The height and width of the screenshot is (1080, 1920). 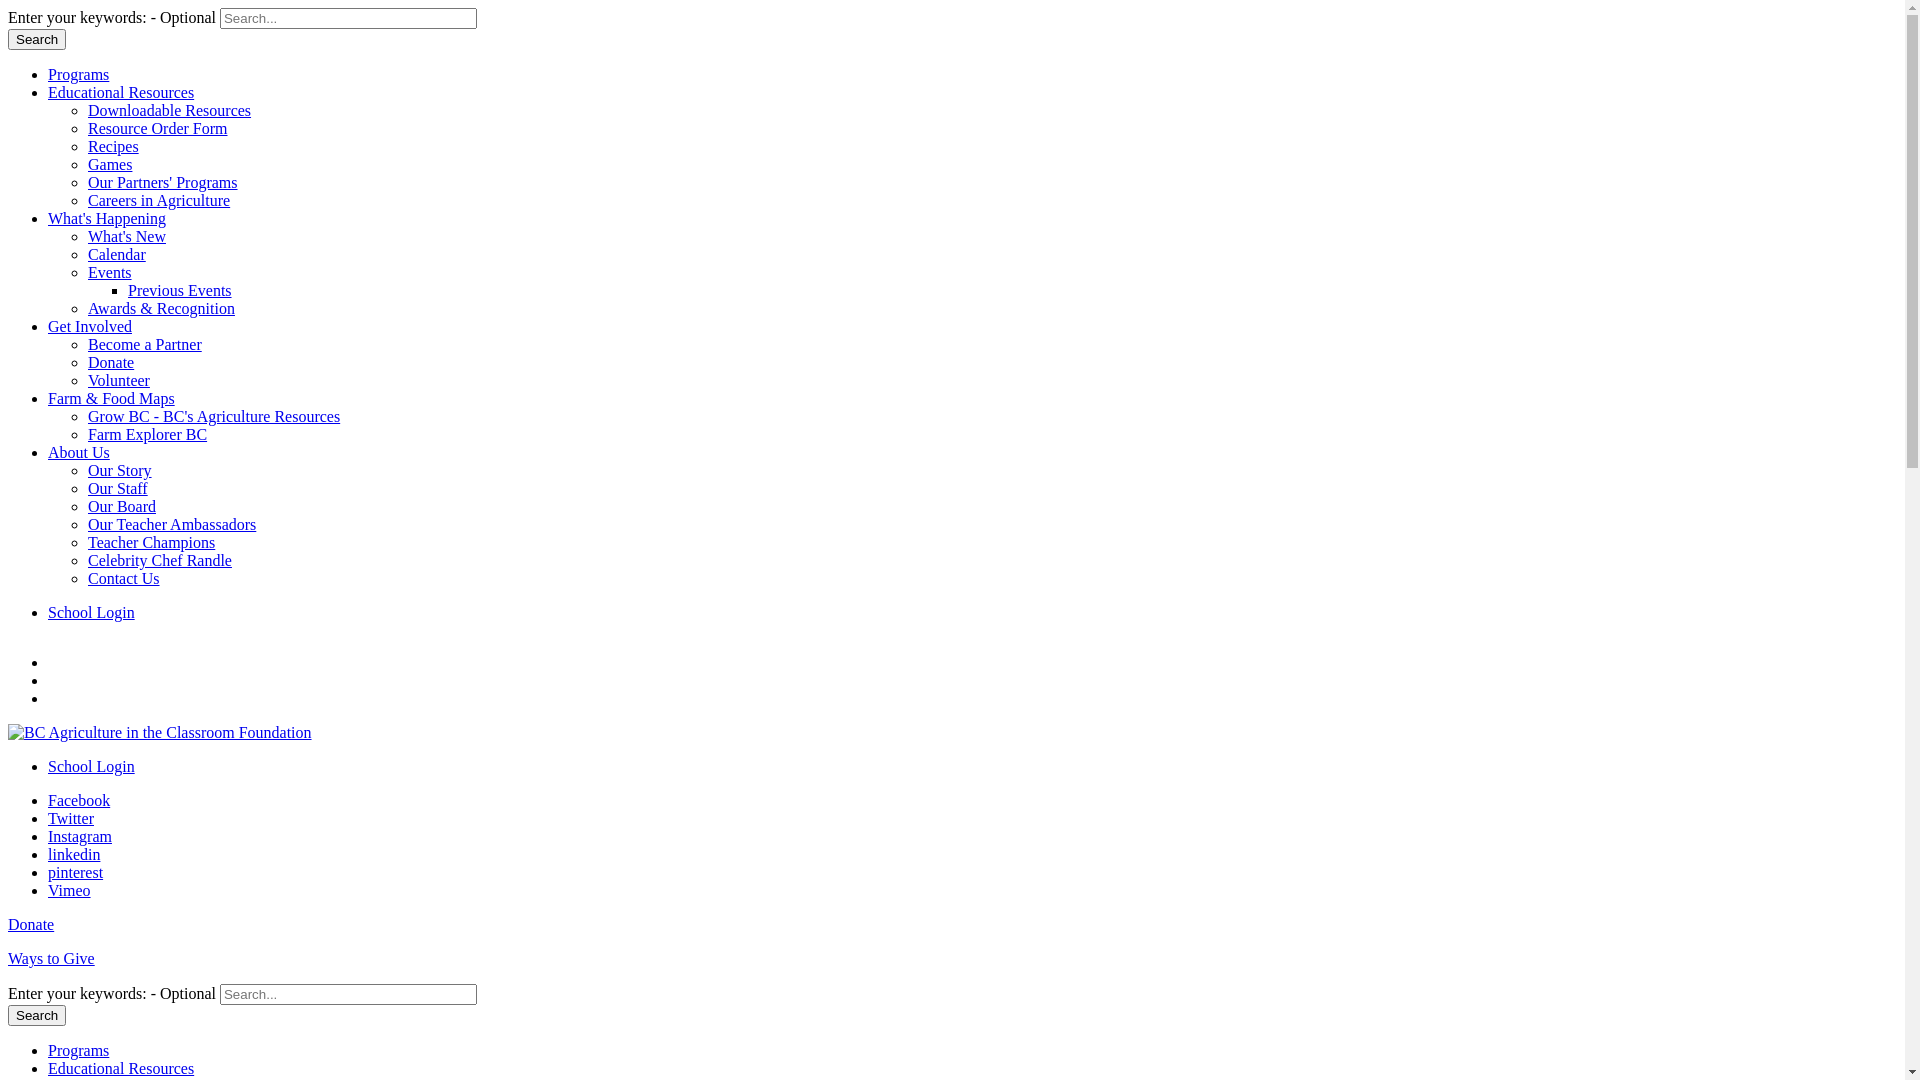 I want to click on Previous Events, so click(x=180, y=290).